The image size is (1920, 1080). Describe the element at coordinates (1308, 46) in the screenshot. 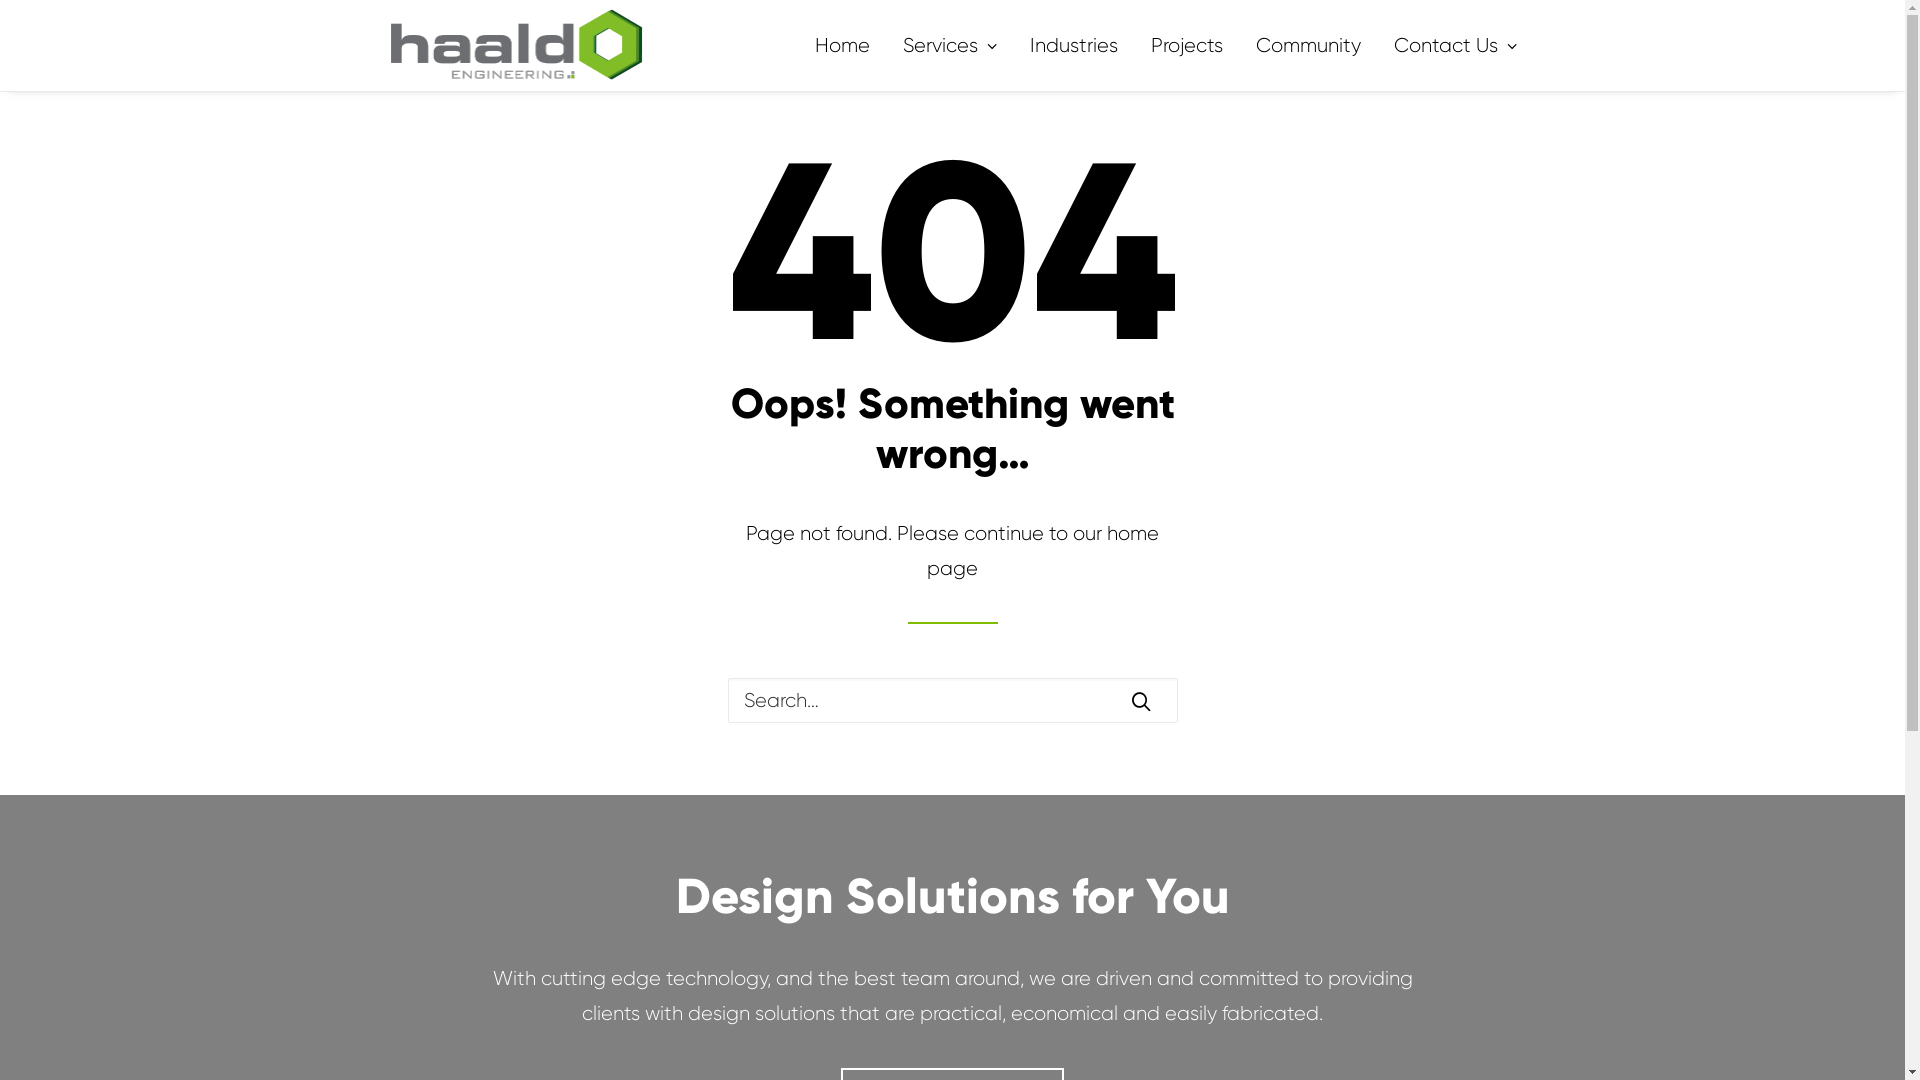

I see `Community` at that location.